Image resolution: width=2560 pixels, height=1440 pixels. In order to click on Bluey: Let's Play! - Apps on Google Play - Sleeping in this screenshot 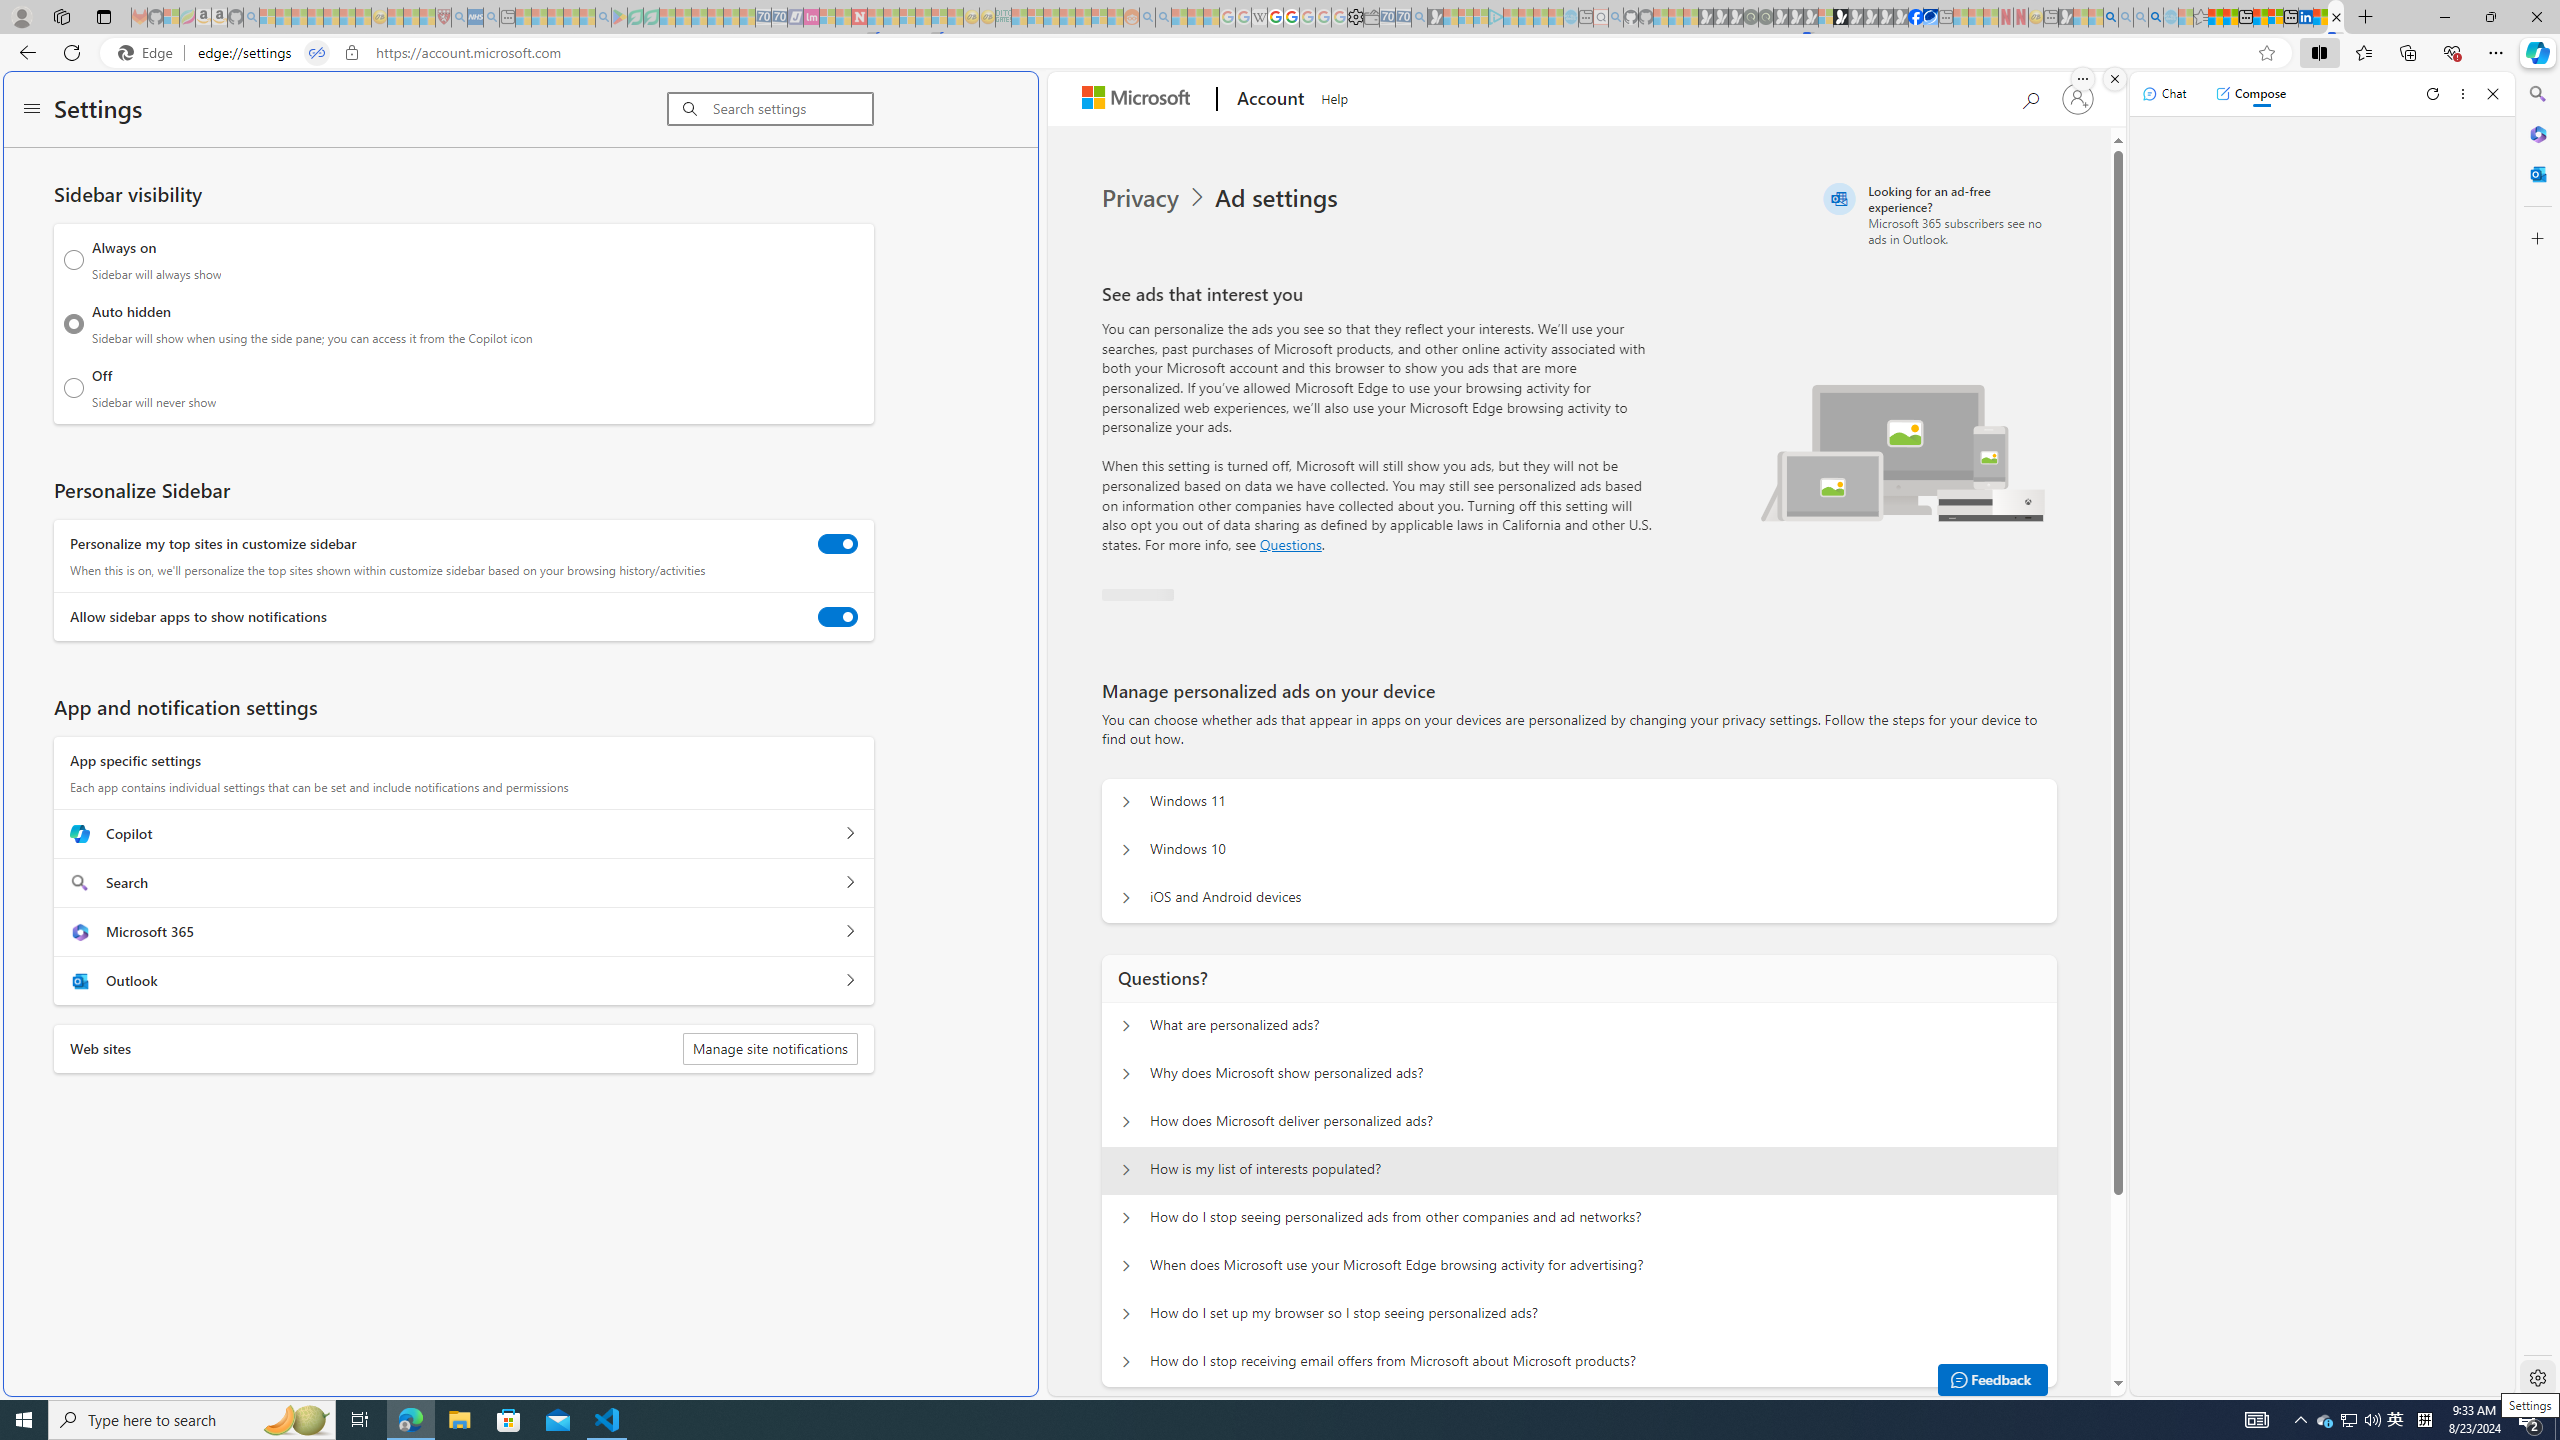, I will do `click(619, 17)`.